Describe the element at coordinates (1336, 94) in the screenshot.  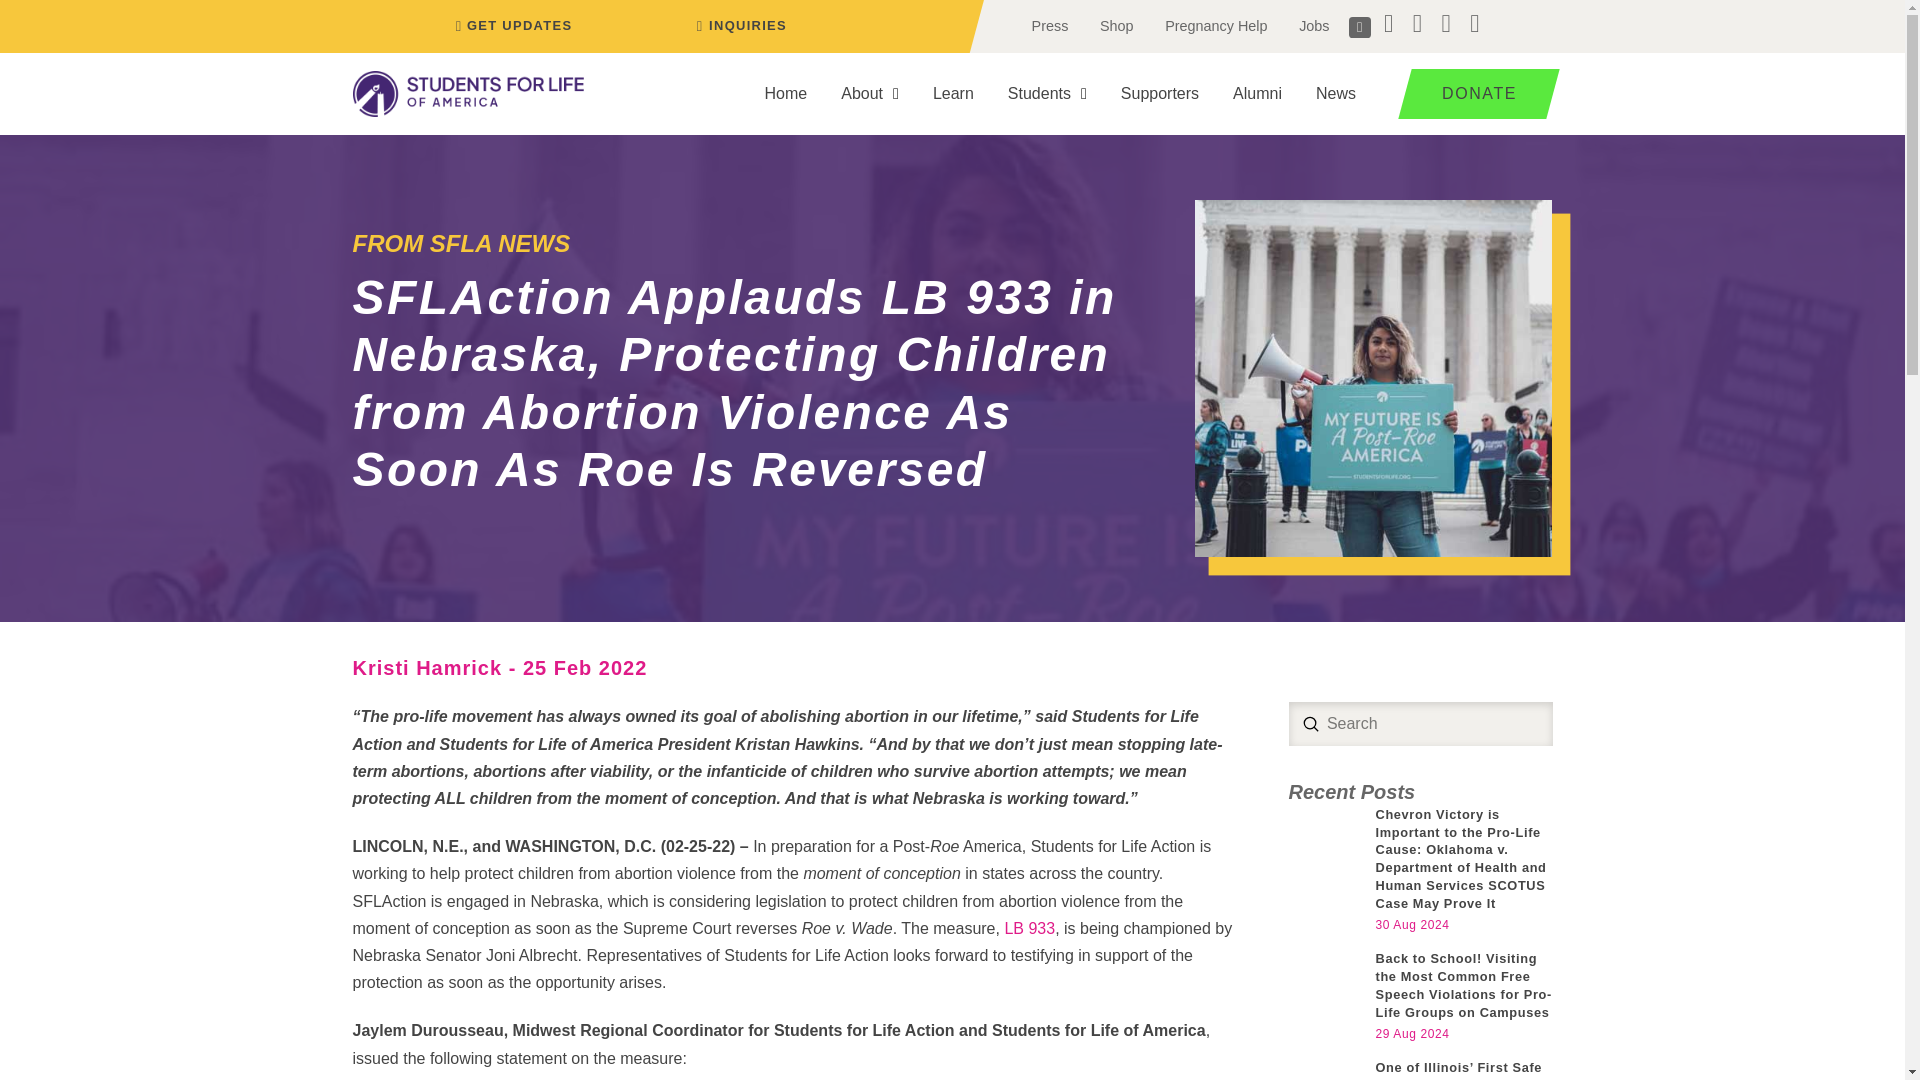
I see `News` at that location.